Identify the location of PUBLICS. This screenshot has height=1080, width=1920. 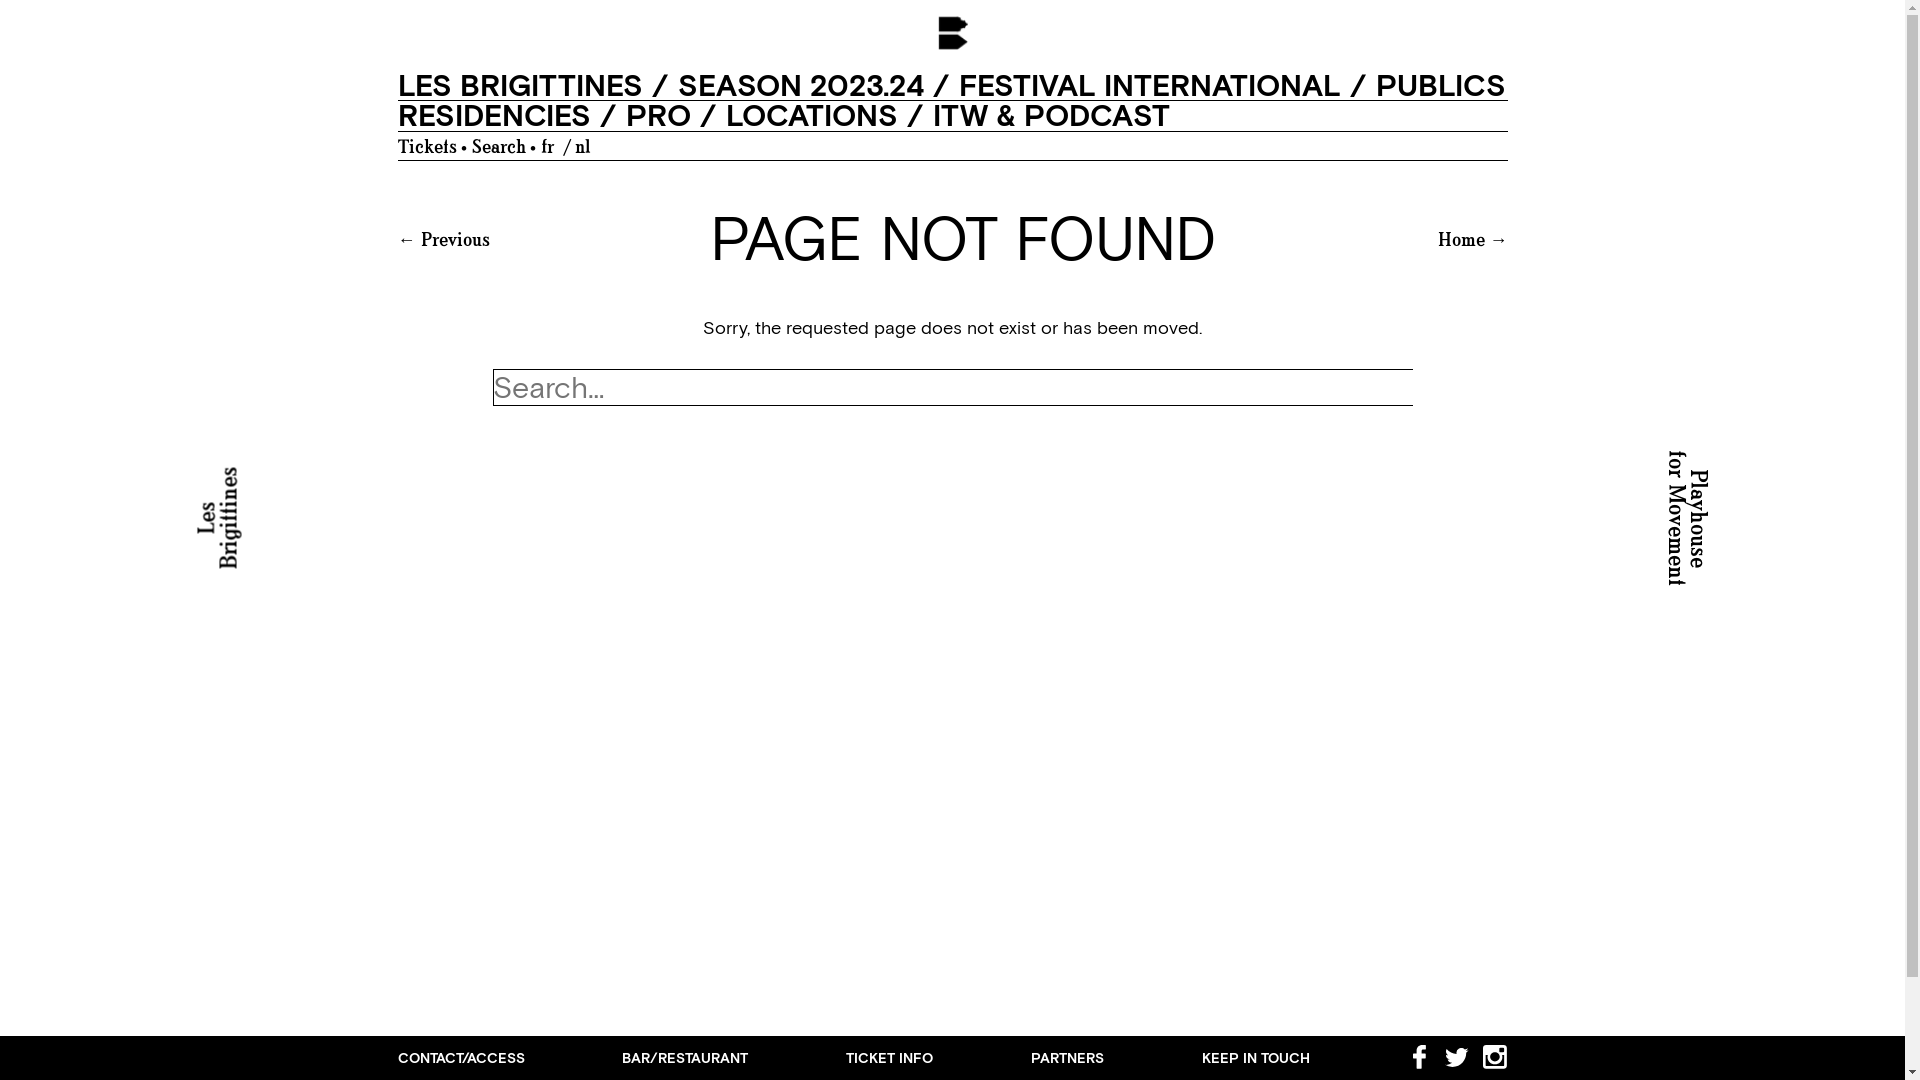
(1441, 86).